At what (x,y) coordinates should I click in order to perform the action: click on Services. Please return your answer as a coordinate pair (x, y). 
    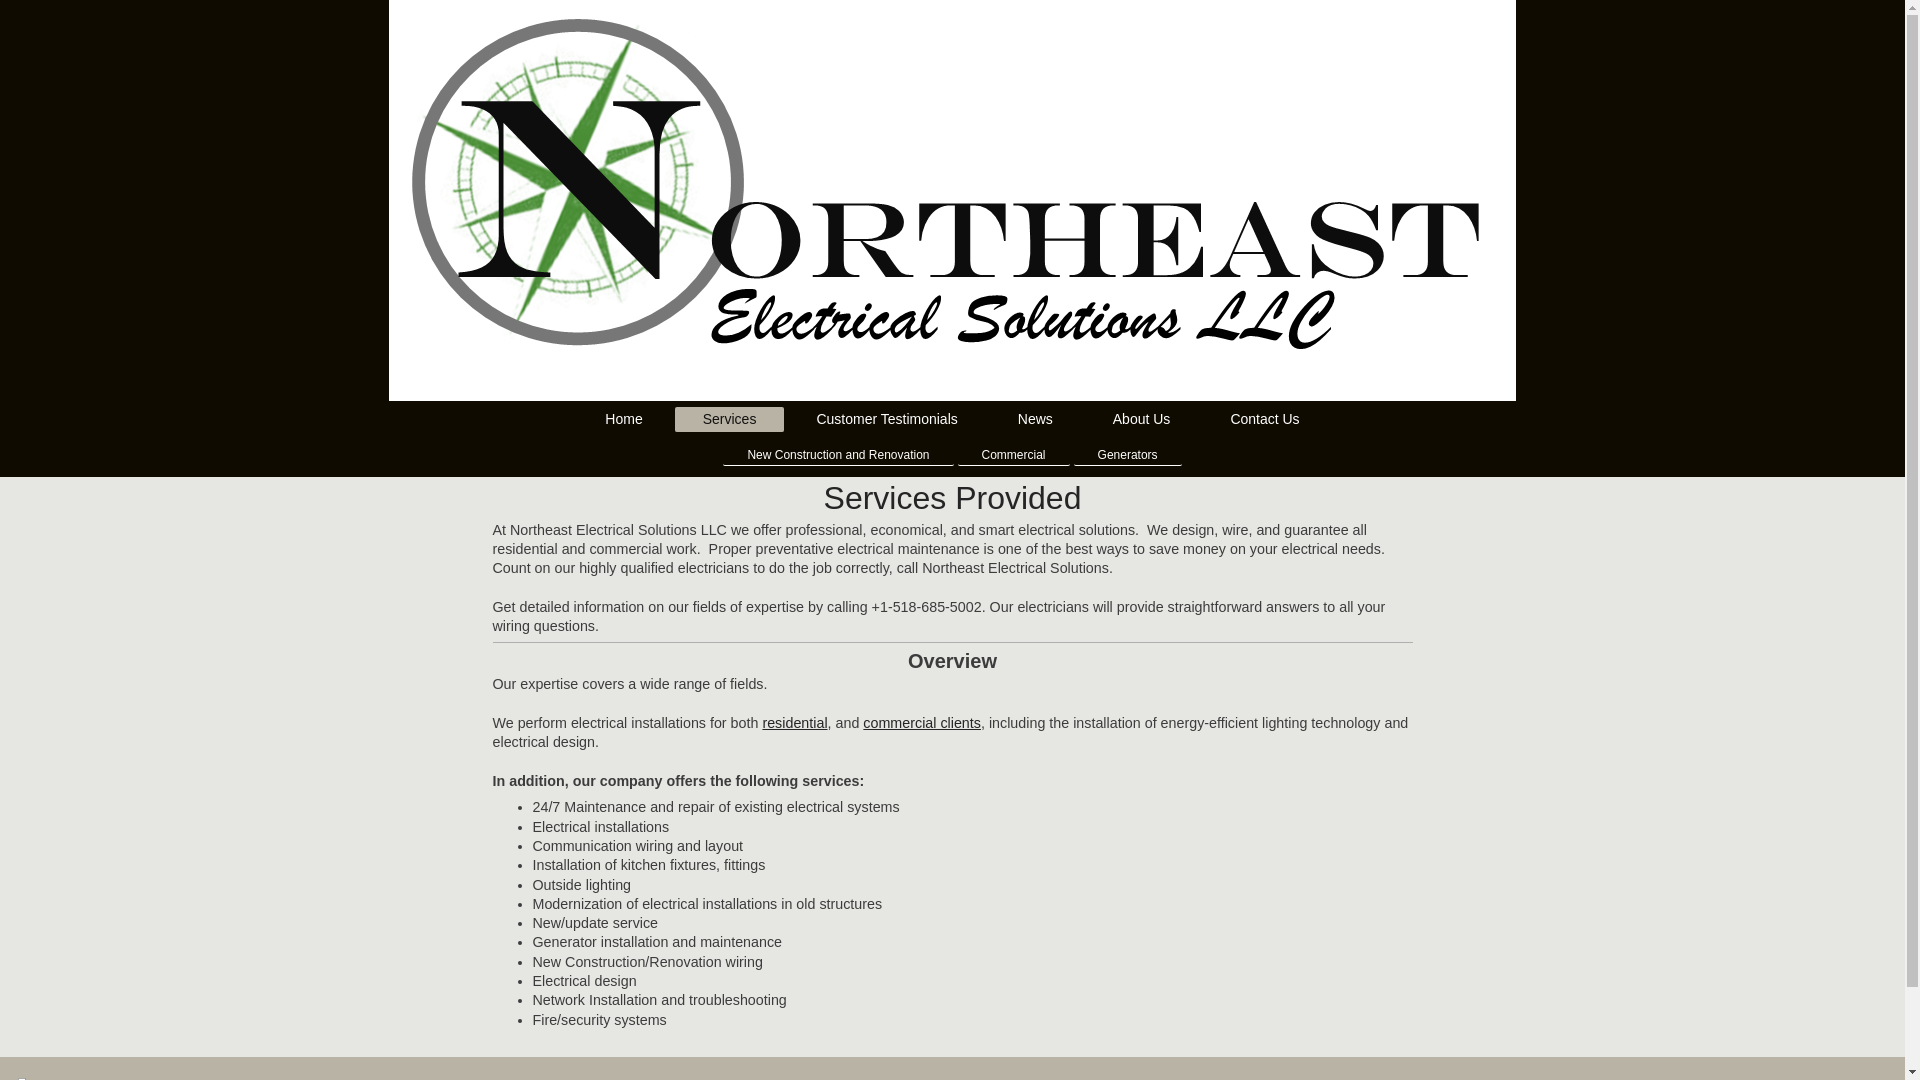
    Looking at the image, I should click on (730, 420).